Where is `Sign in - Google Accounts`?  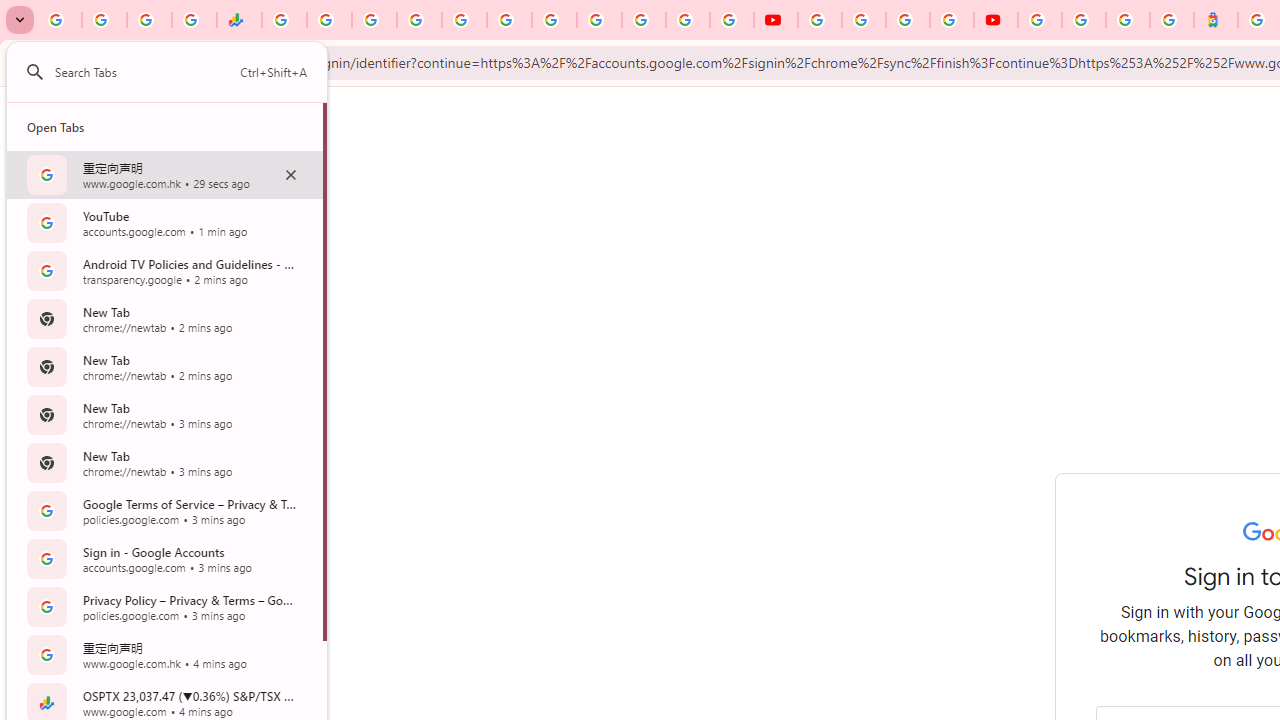
Sign in - Google Accounts is located at coordinates (644, 20).